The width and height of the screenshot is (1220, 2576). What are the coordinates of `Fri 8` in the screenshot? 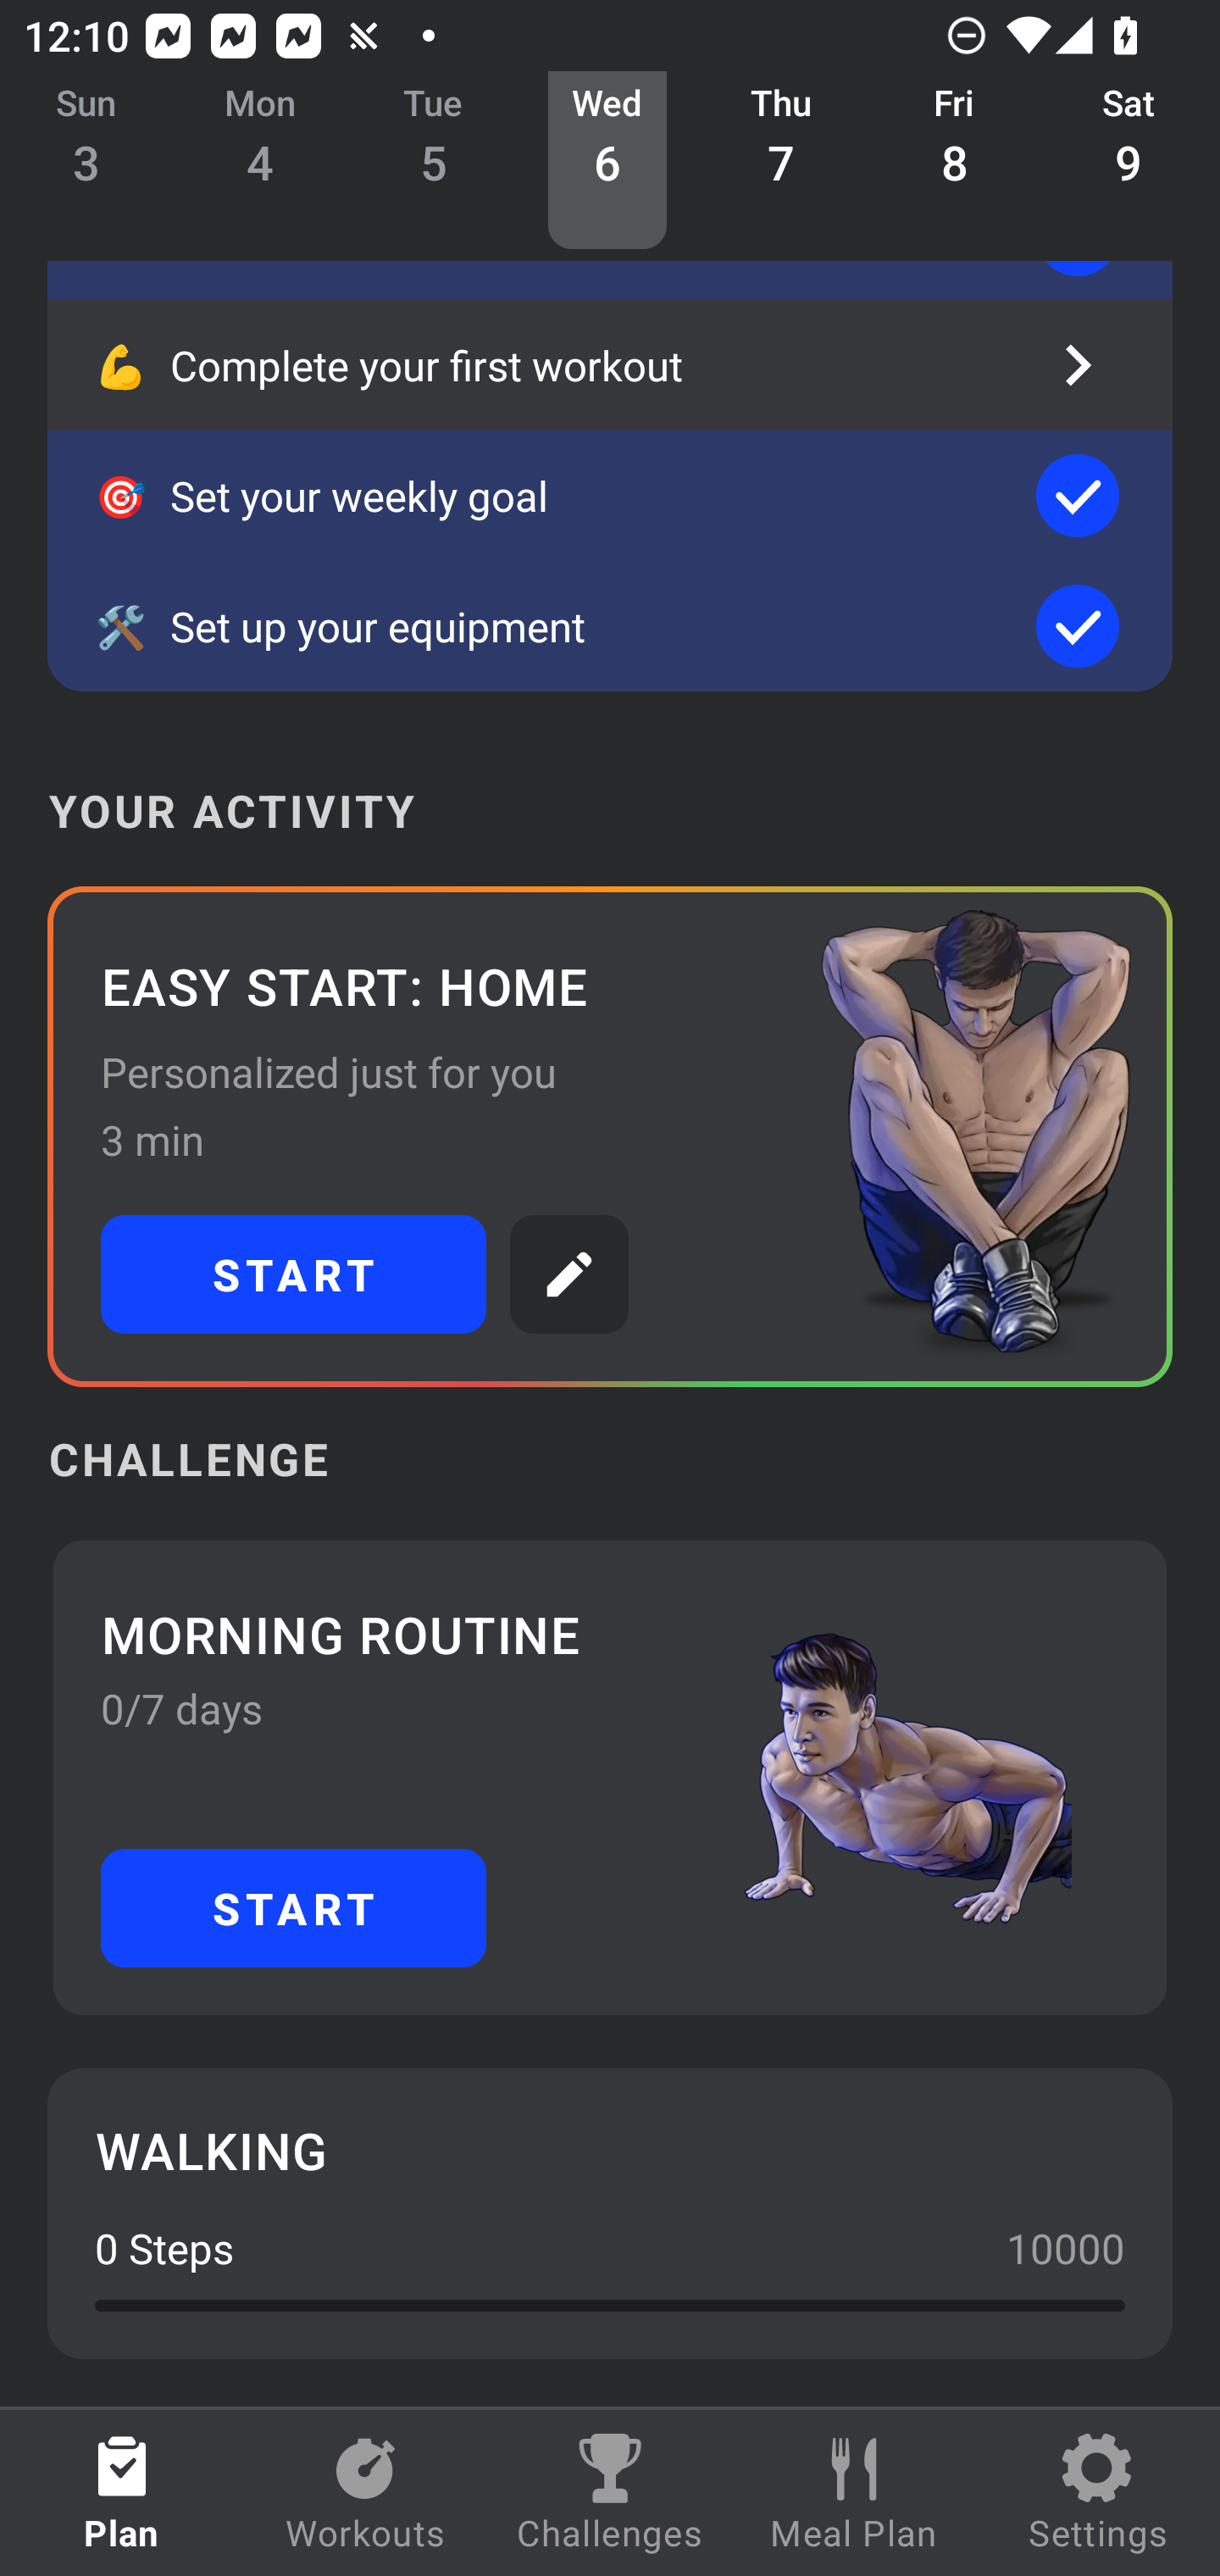 It's located at (955, 161).